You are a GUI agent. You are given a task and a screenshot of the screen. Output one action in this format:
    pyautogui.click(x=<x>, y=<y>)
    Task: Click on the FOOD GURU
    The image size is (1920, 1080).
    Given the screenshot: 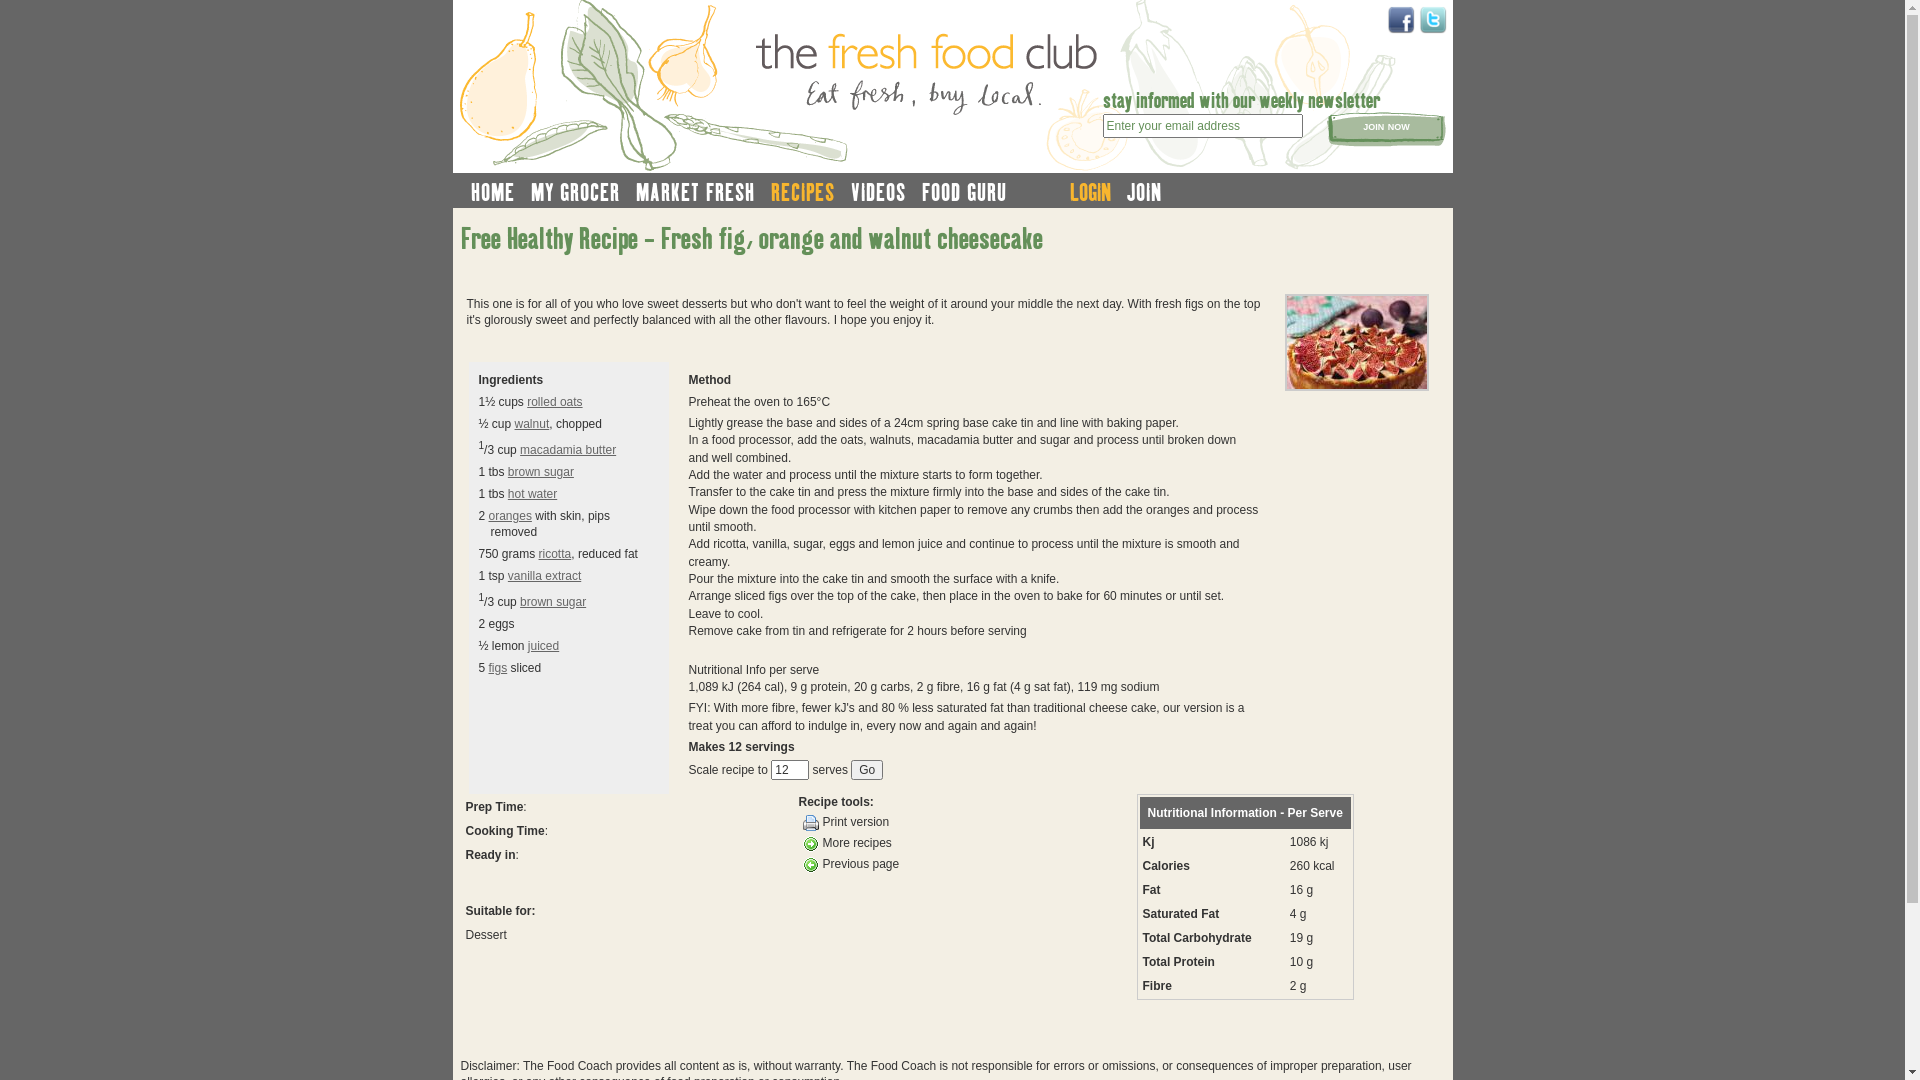 What is the action you would take?
    pyautogui.click(x=964, y=192)
    